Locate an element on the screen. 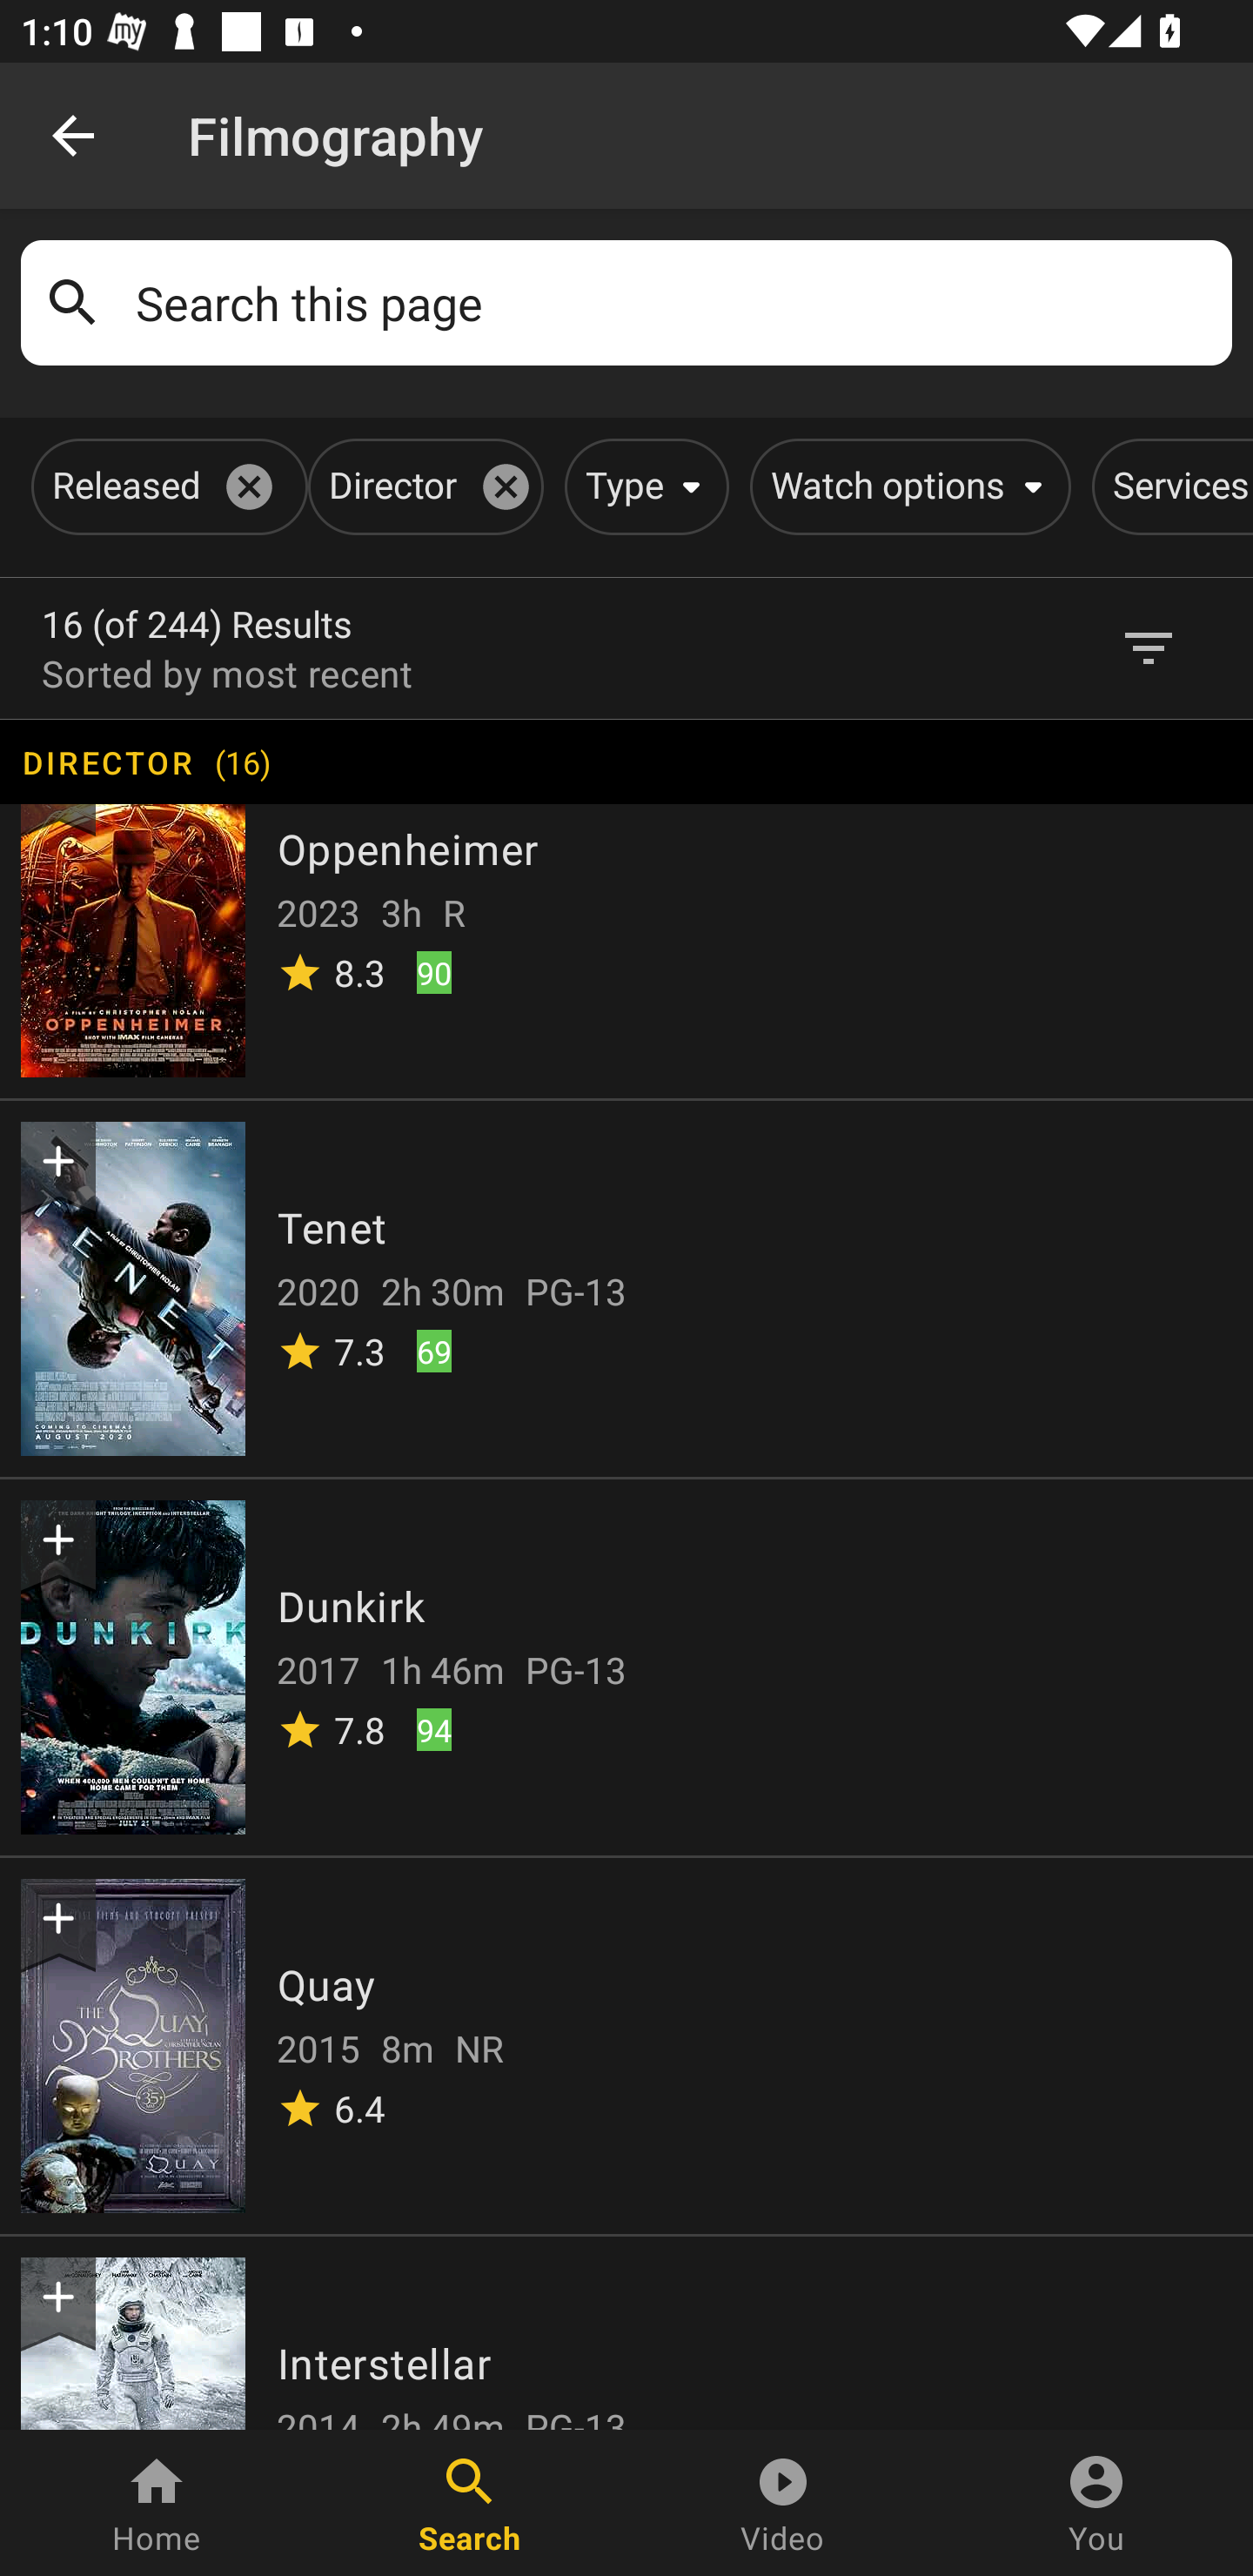 The width and height of the screenshot is (1253, 2576). Director is located at coordinates (421, 486).